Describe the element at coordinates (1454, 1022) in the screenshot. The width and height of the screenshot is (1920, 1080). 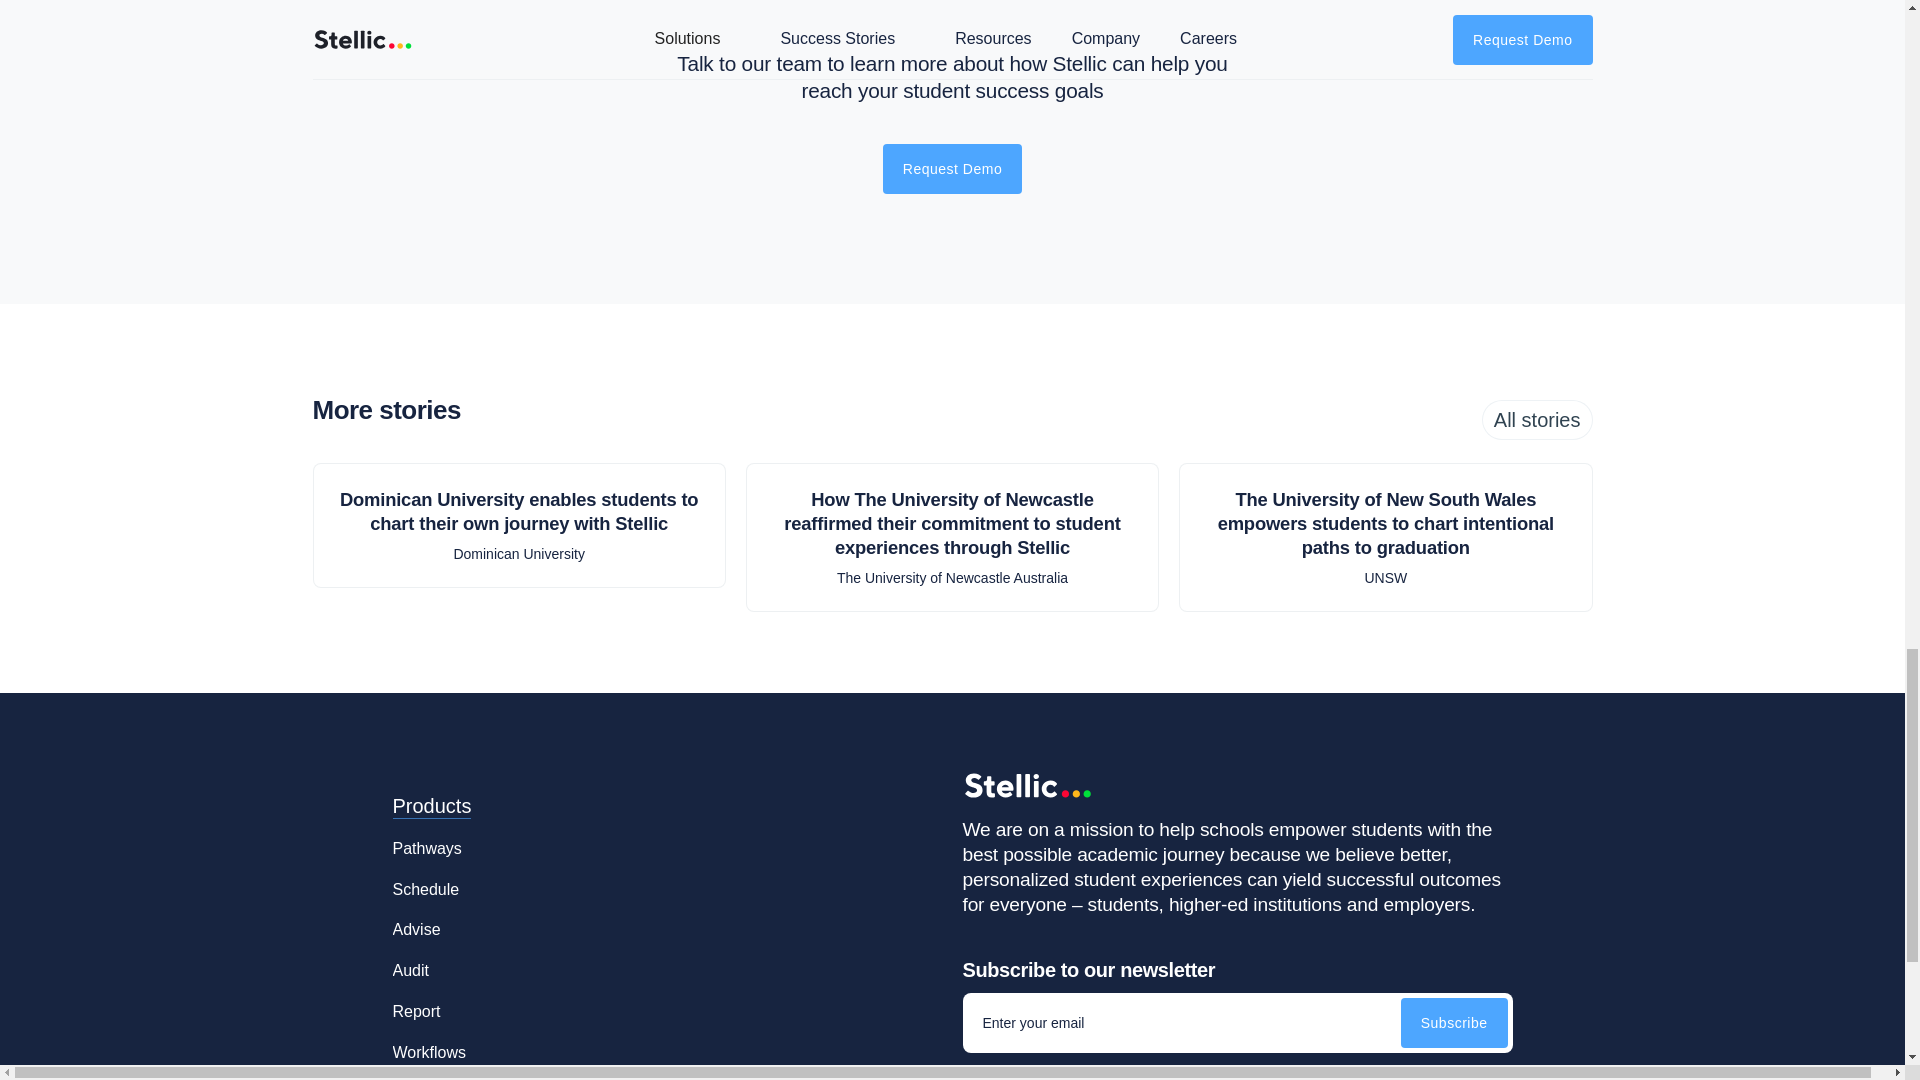
I see `Subscribe` at that location.